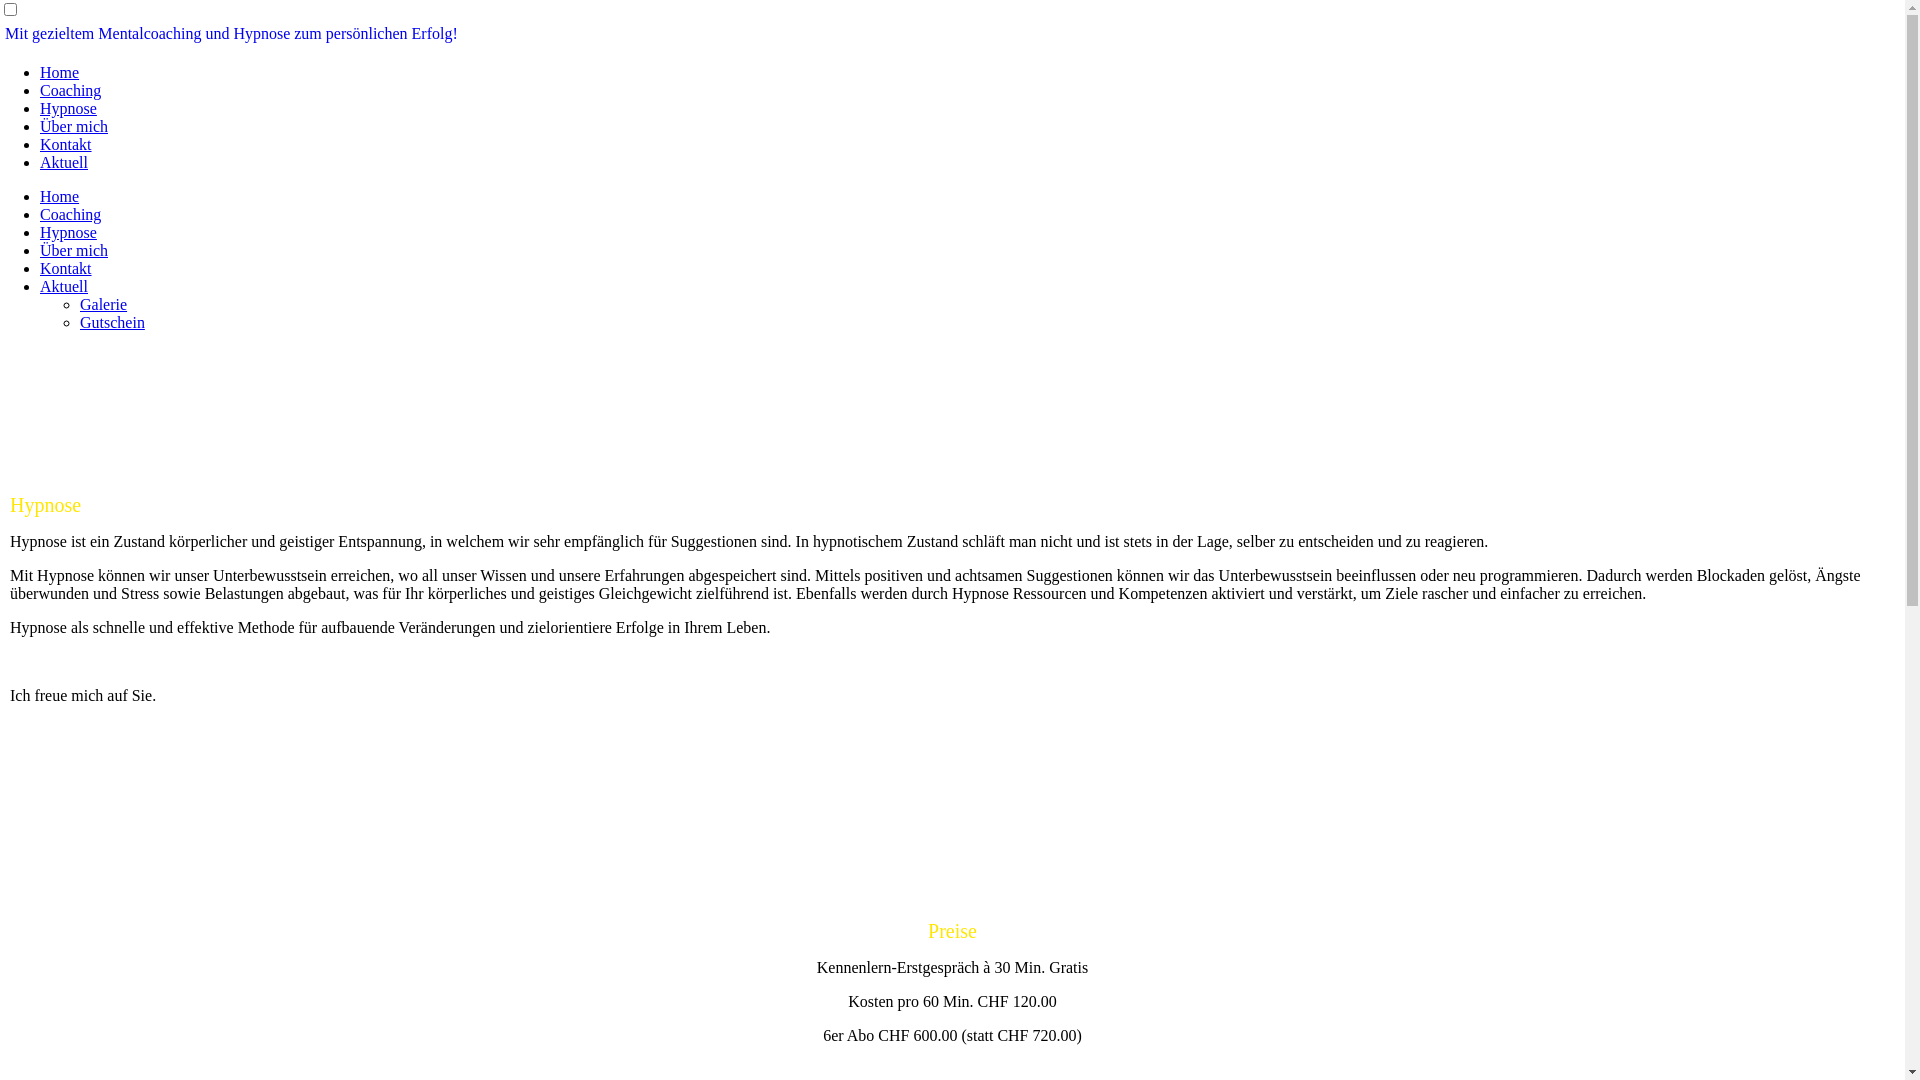 This screenshot has width=1920, height=1080. I want to click on Hypnose, so click(68, 232).